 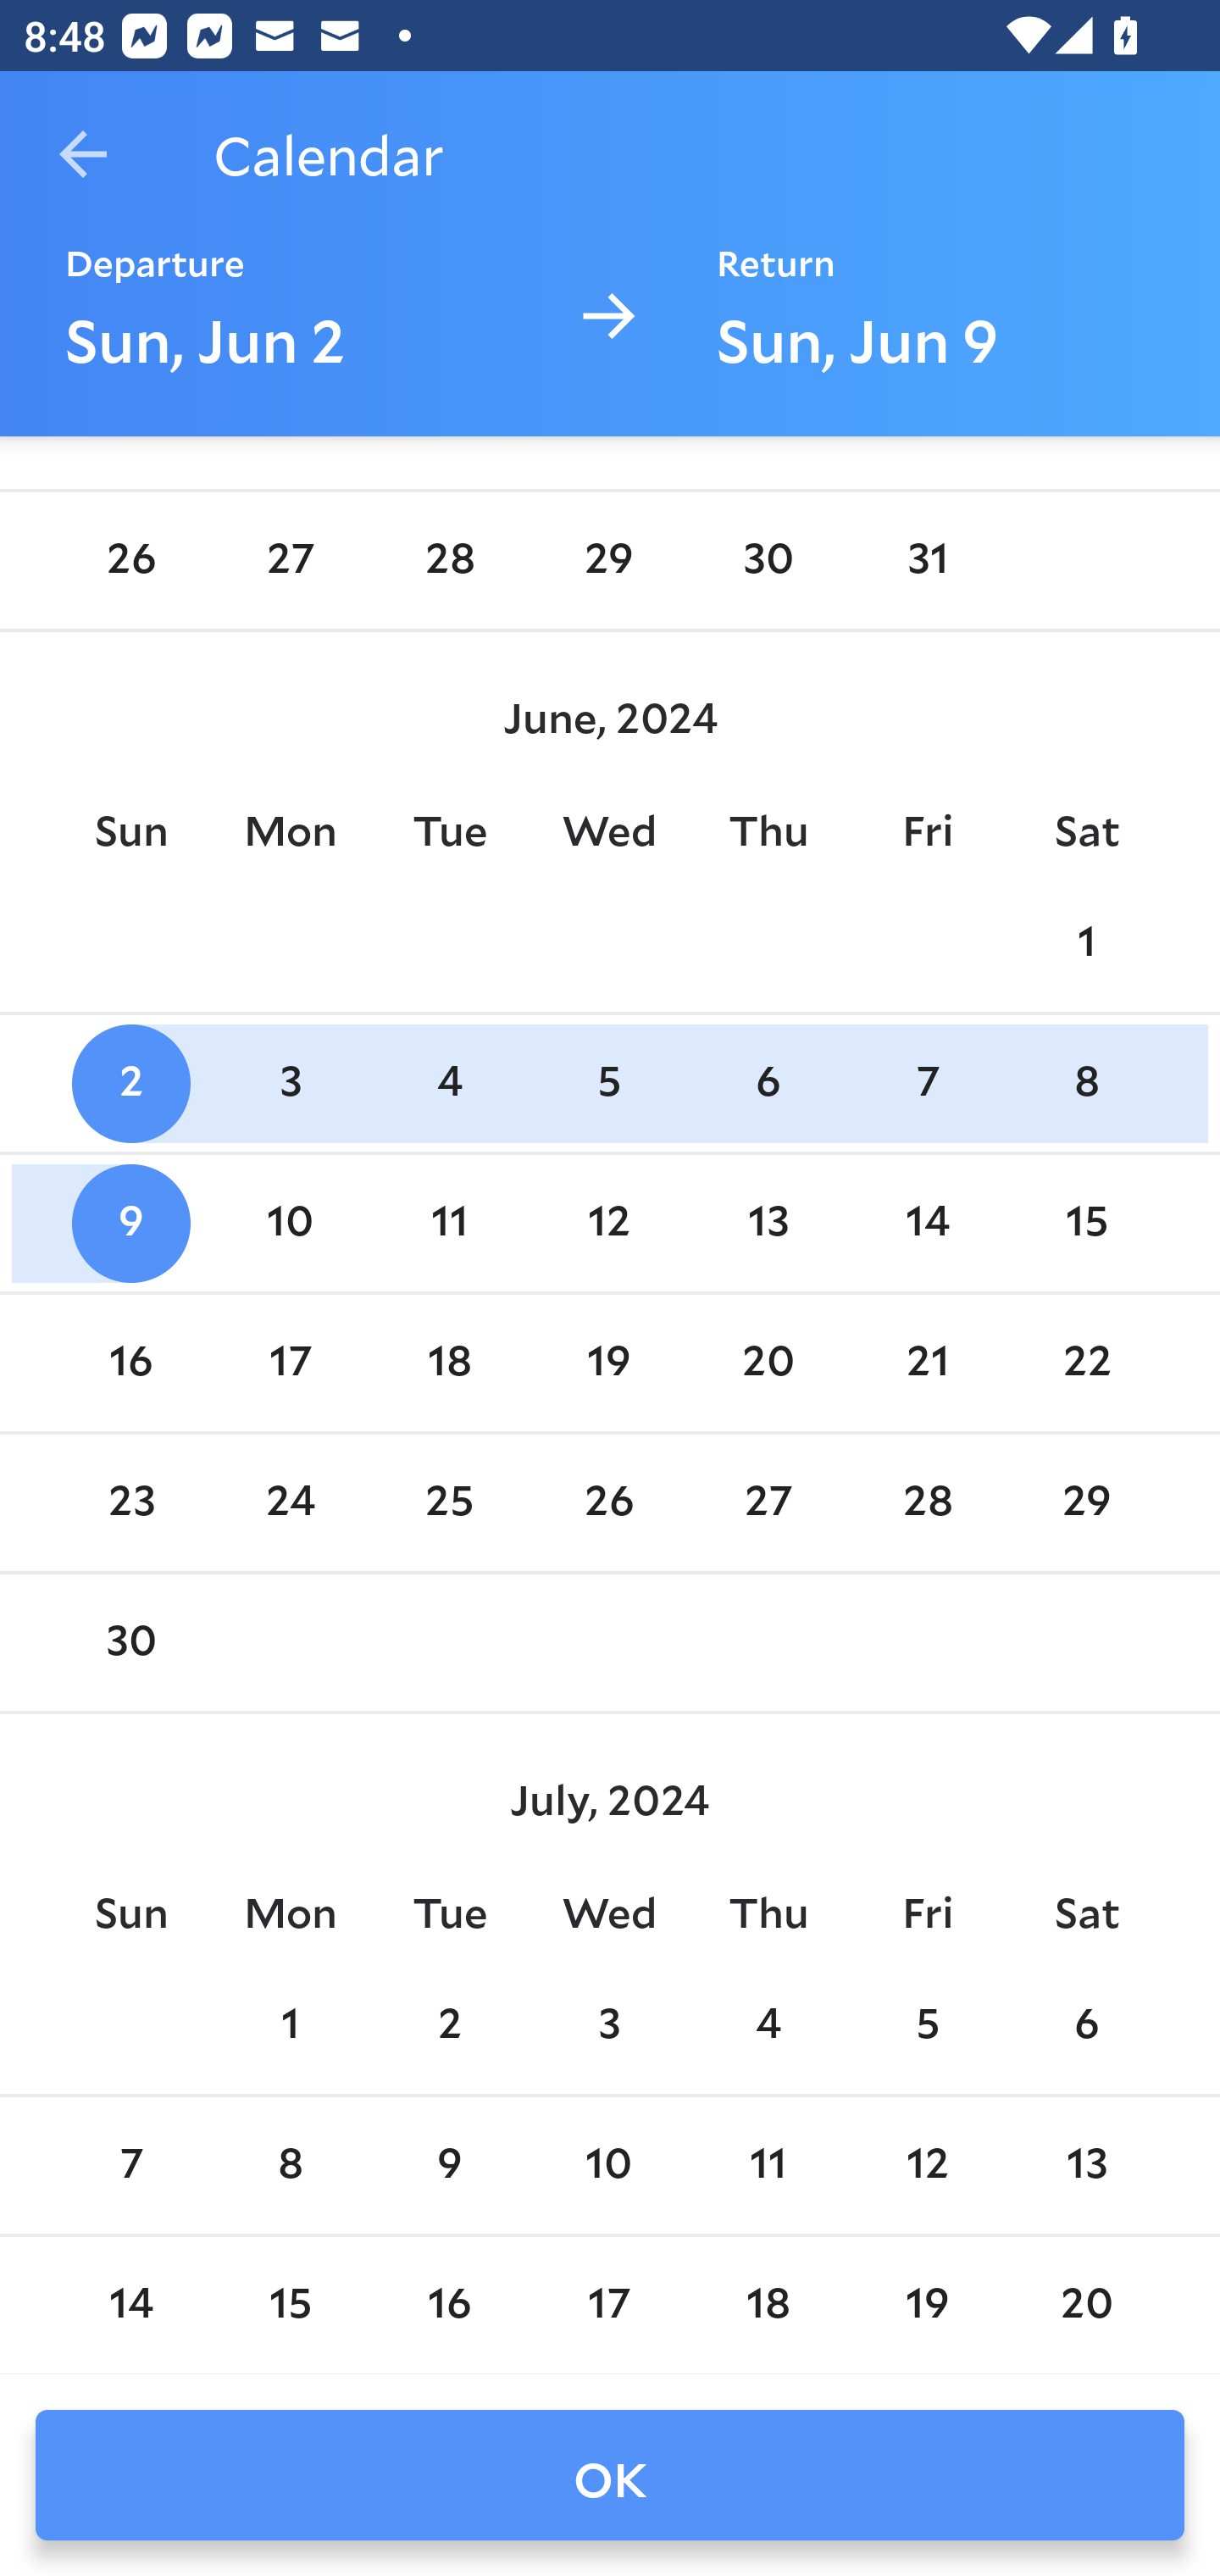 What do you see at coordinates (768, 2305) in the screenshot?
I see `18` at bounding box center [768, 2305].